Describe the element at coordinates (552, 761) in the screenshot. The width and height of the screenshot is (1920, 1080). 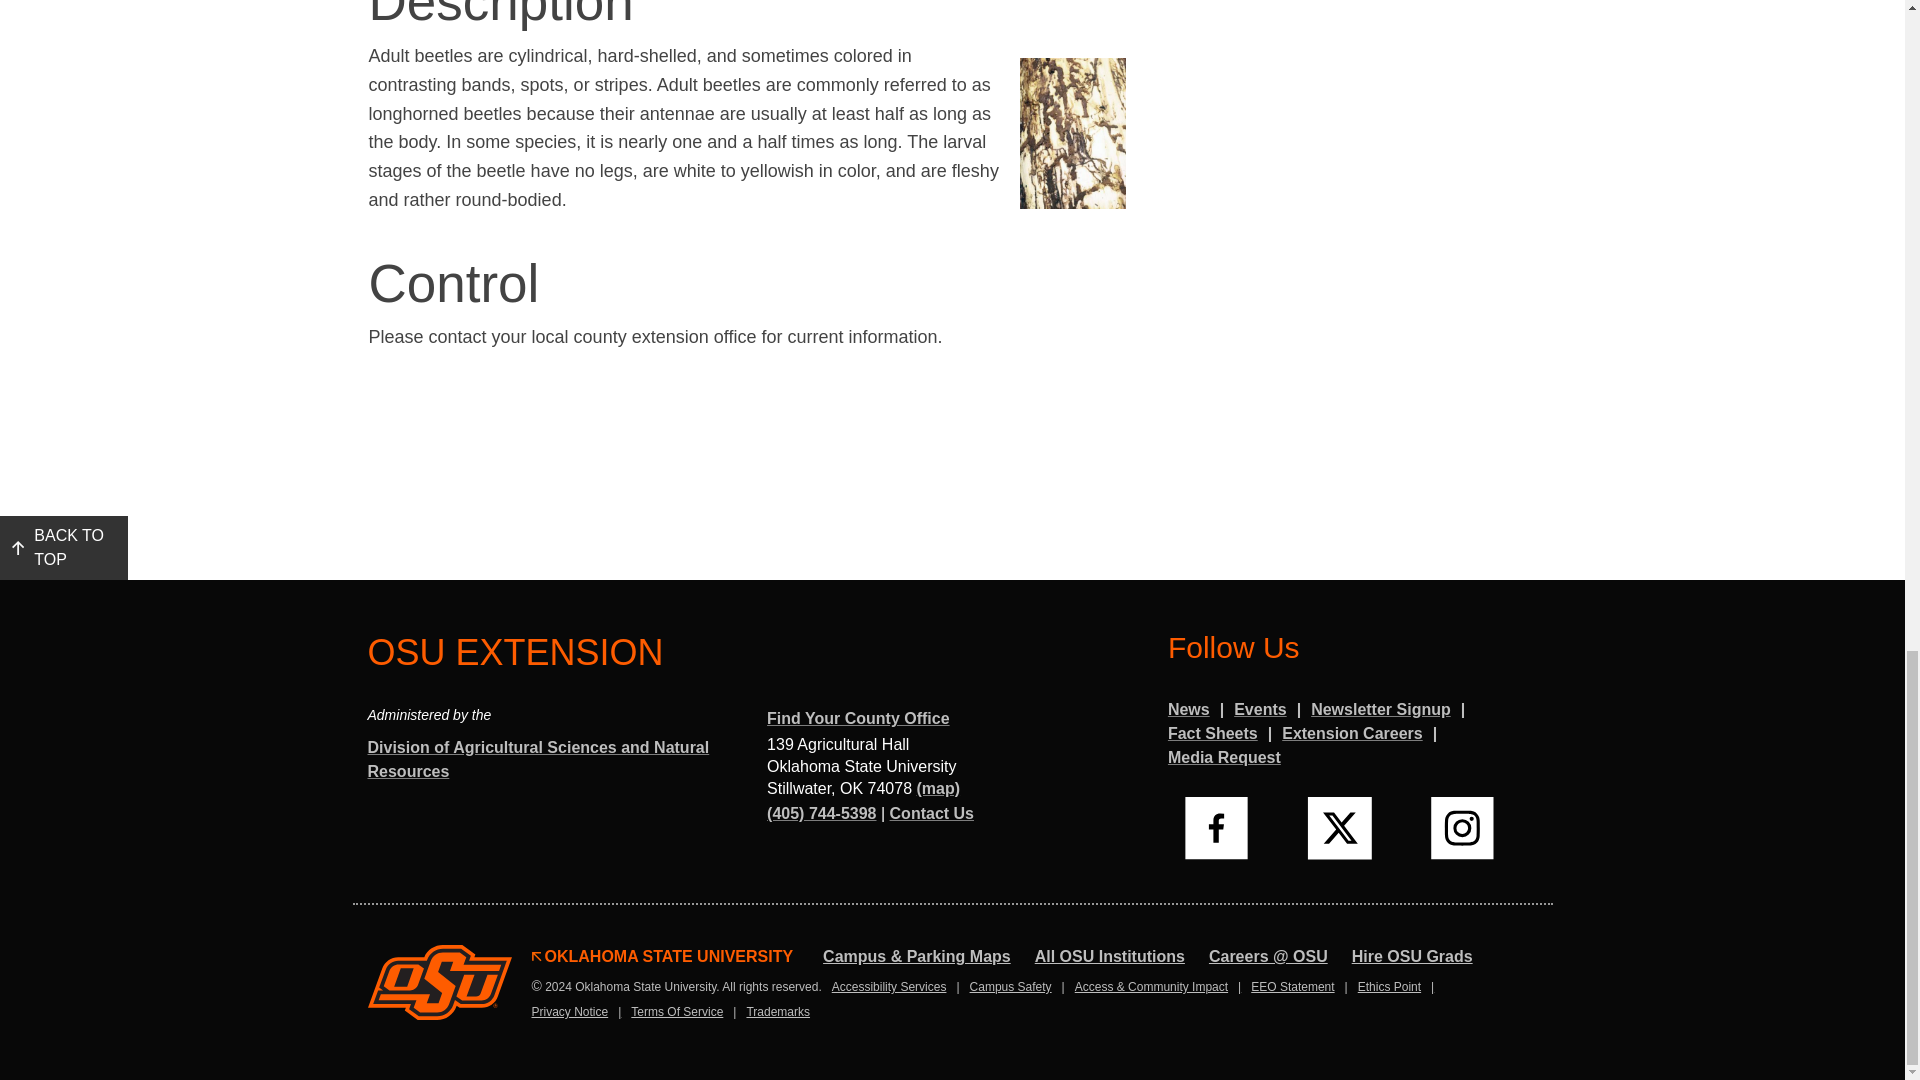
I see `Division of Agricultural Sciences and Natural Resources` at that location.